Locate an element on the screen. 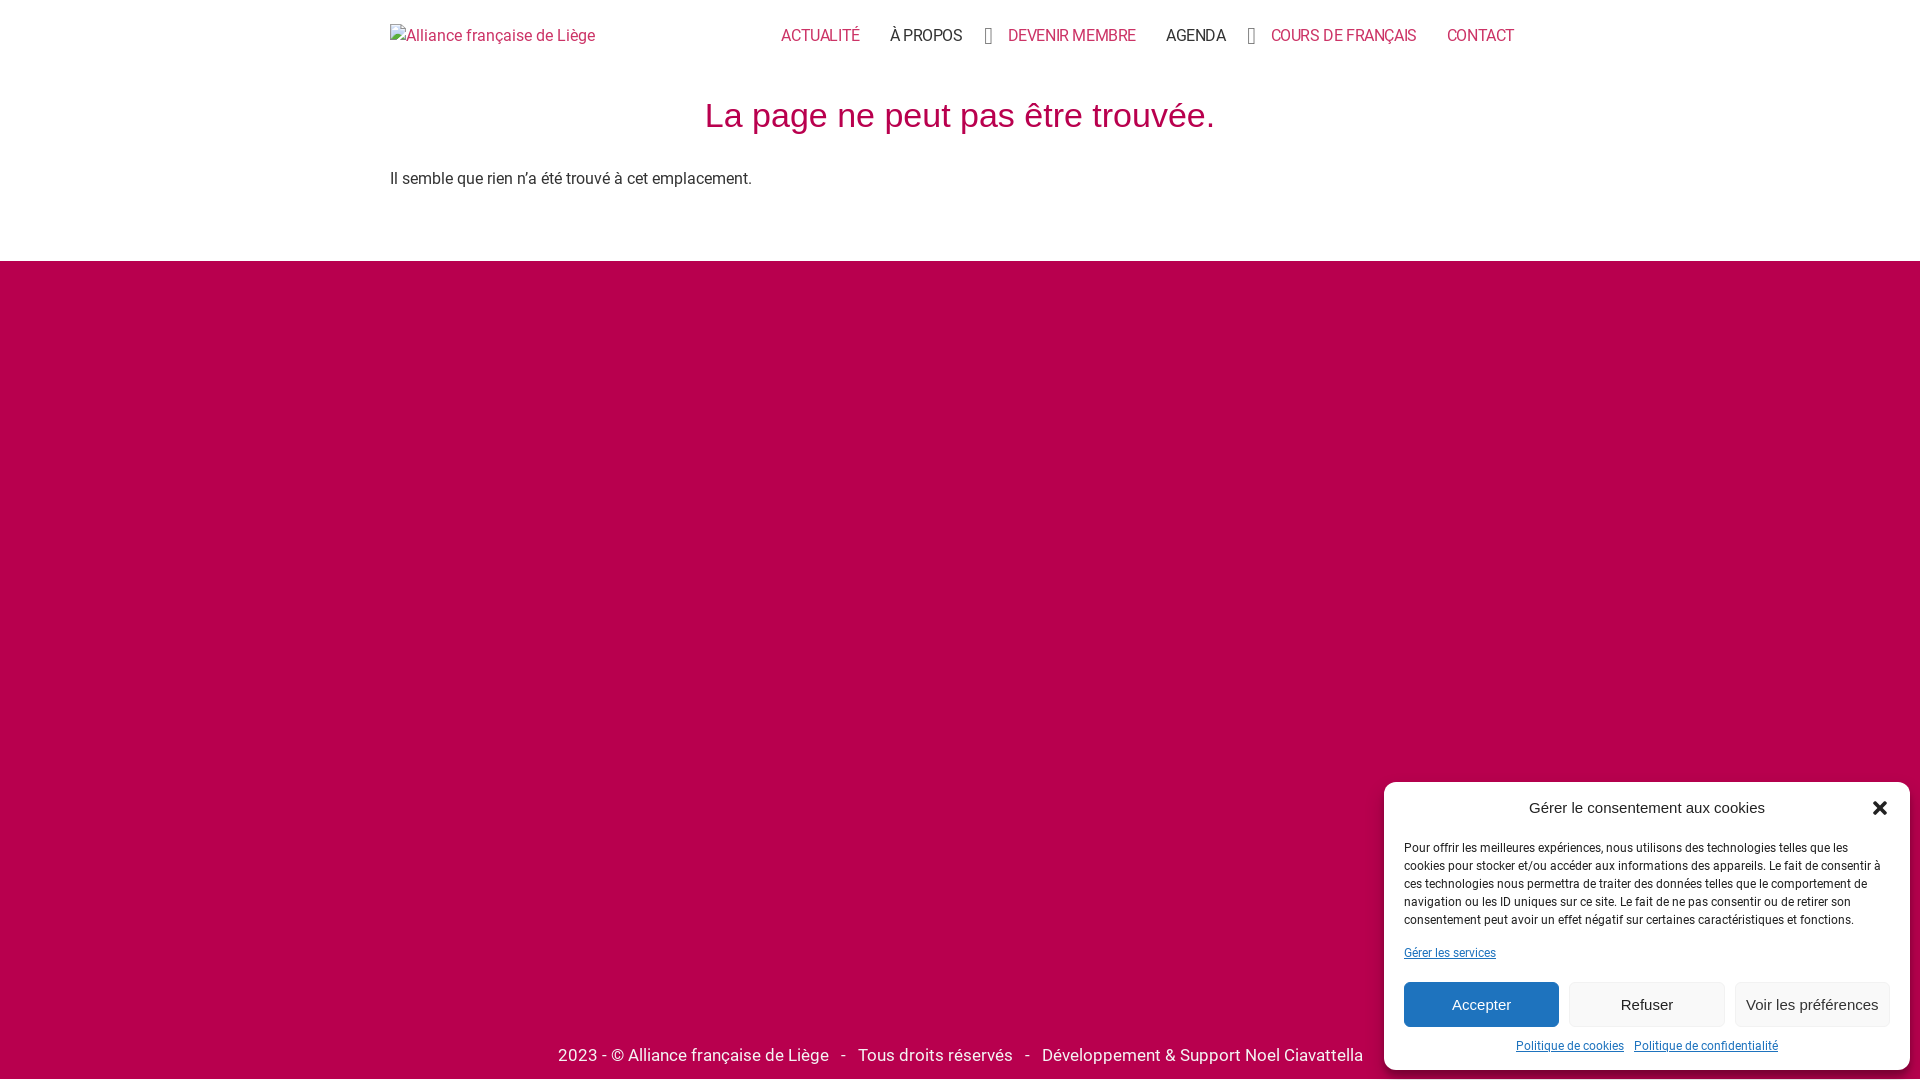 The image size is (1920, 1080). Politique de cookies is located at coordinates (1570, 1046).